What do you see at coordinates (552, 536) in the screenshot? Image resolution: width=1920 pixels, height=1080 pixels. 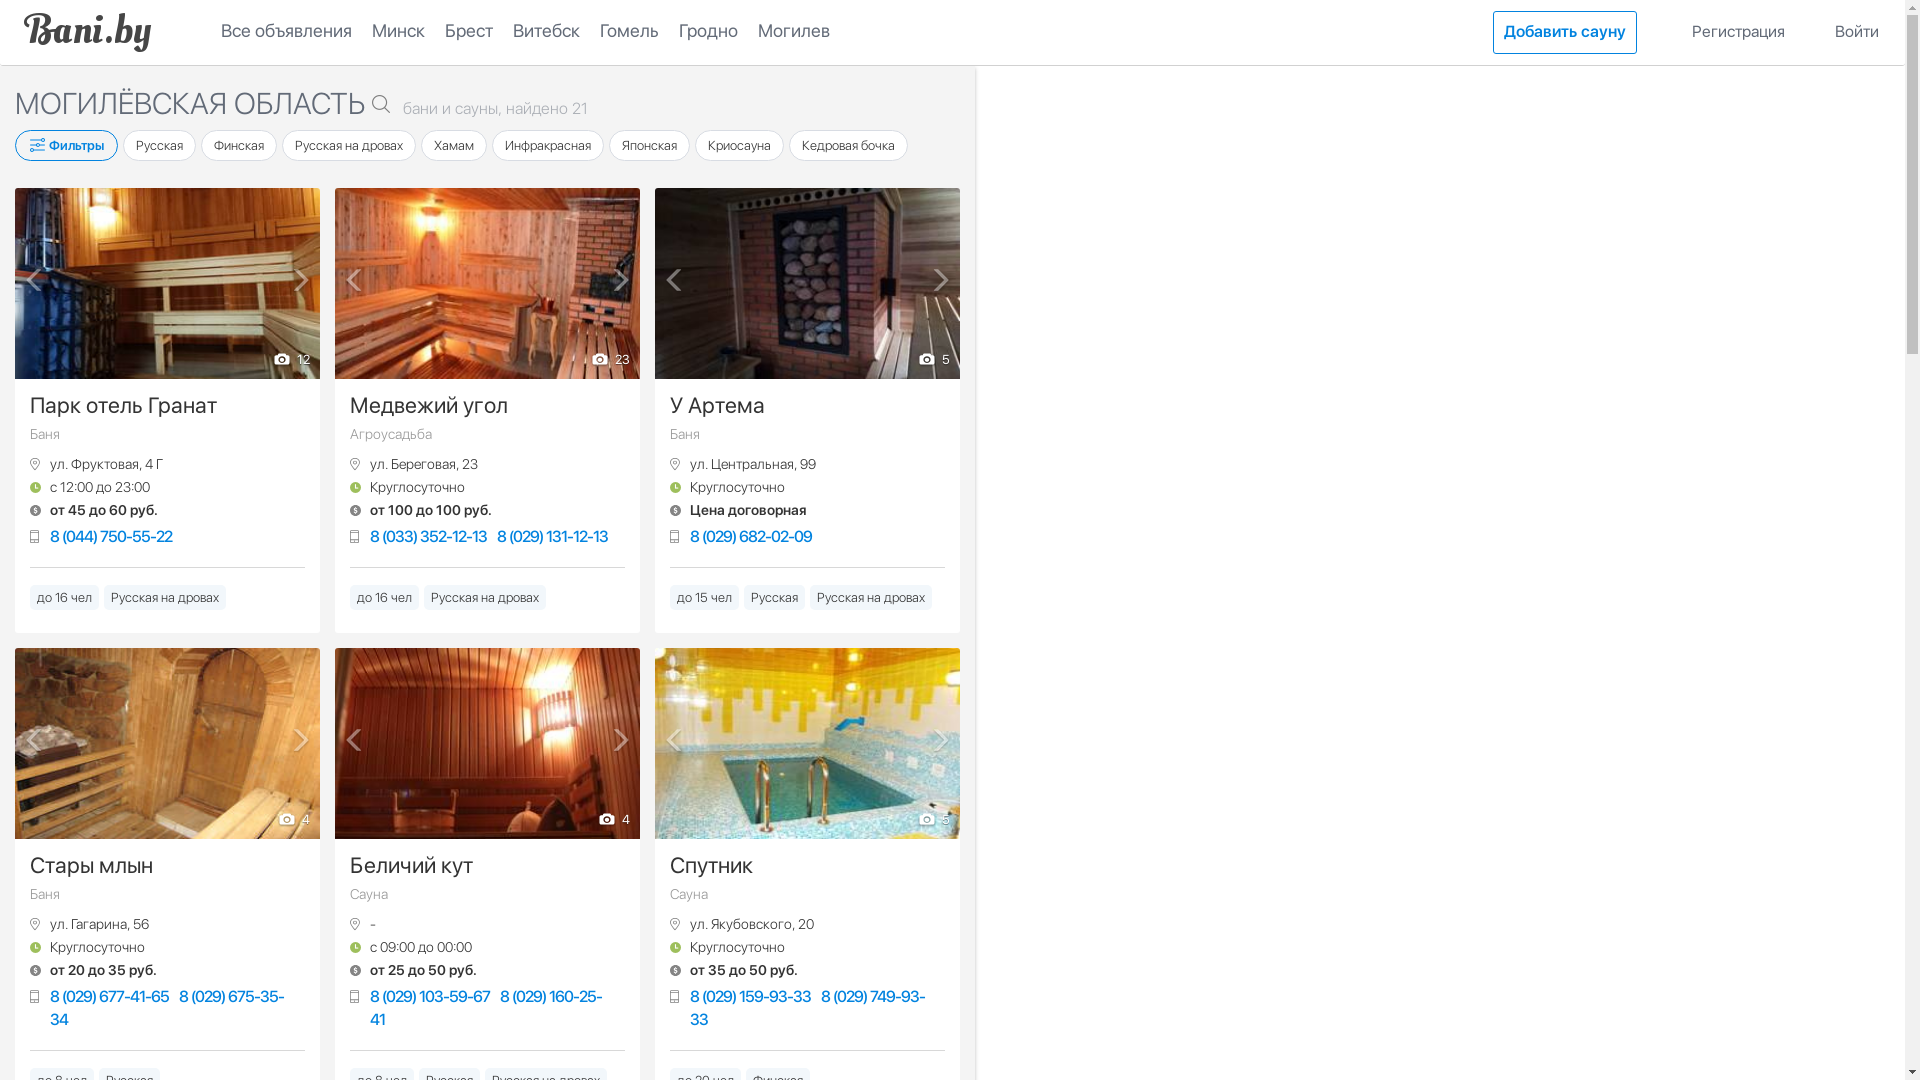 I see `8 (029) 131-12-13` at bounding box center [552, 536].